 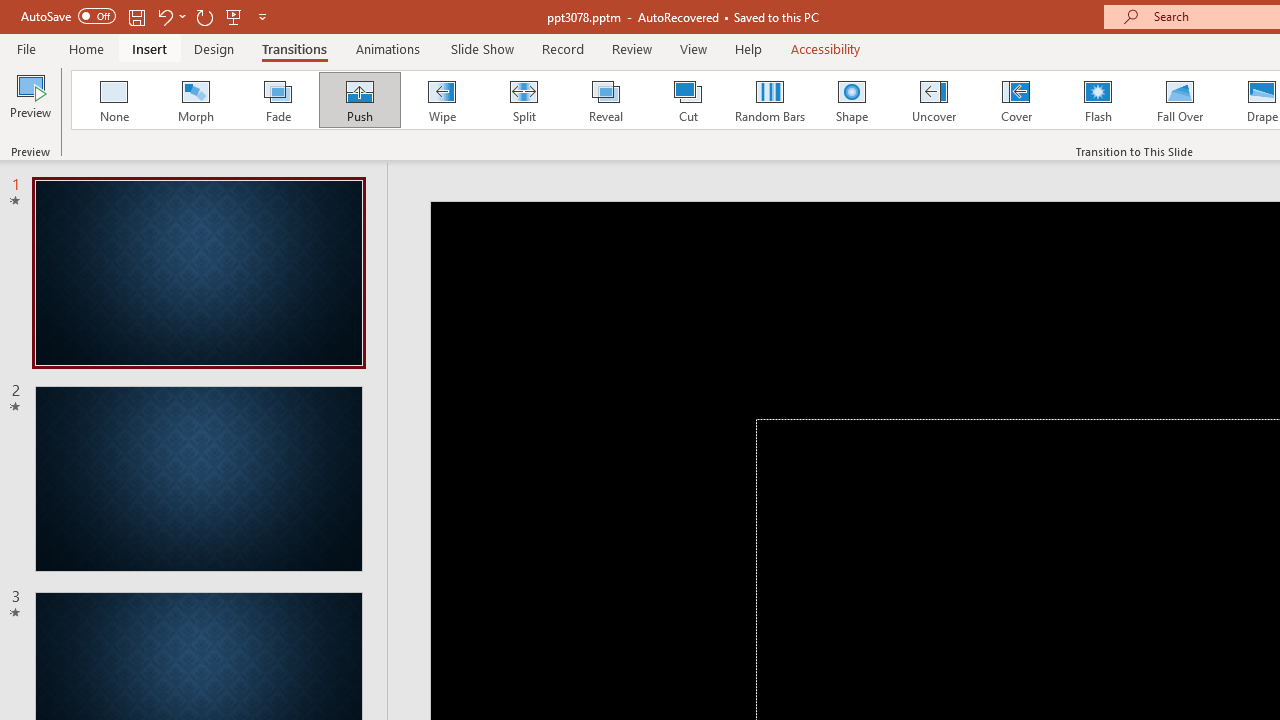 What do you see at coordinates (277, 100) in the screenshot?
I see `Fade` at bounding box center [277, 100].